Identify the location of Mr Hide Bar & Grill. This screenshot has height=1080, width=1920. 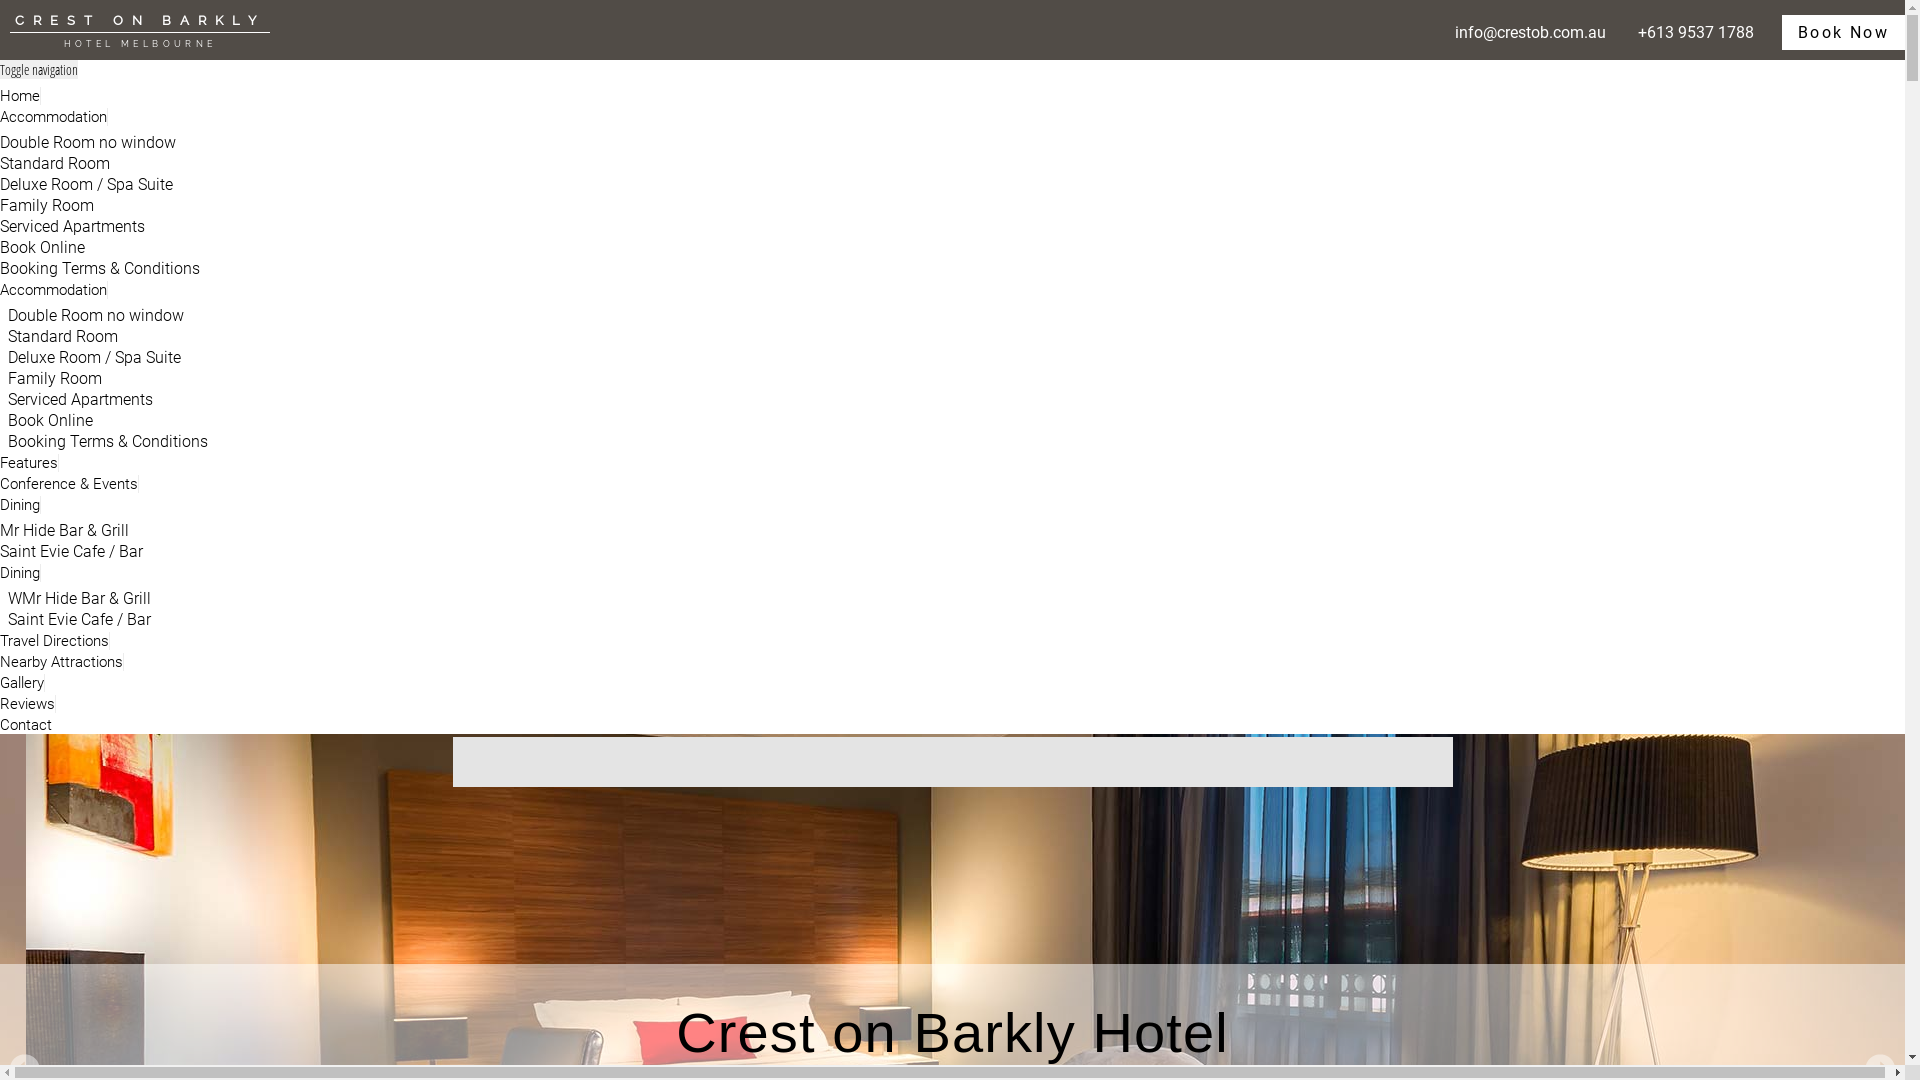
(64, 530).